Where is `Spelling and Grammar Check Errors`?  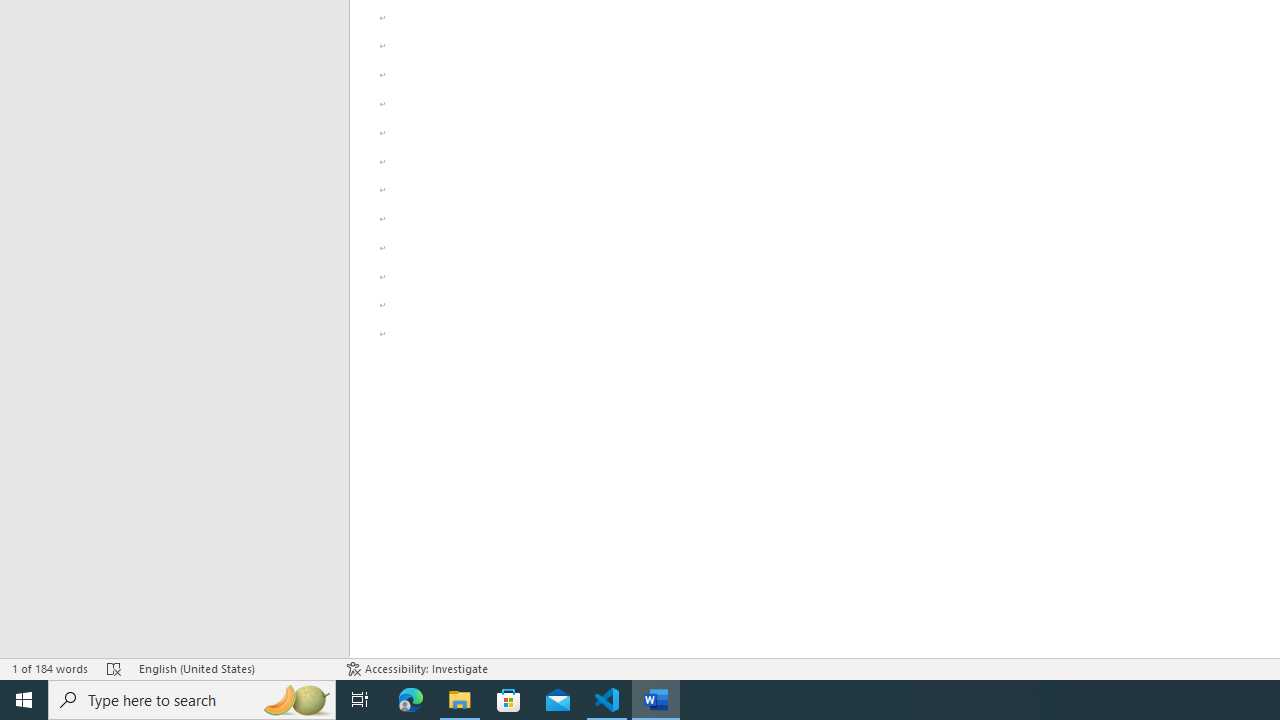
Spelling and Grammar Check Errors is located at coordinates (114, 668).